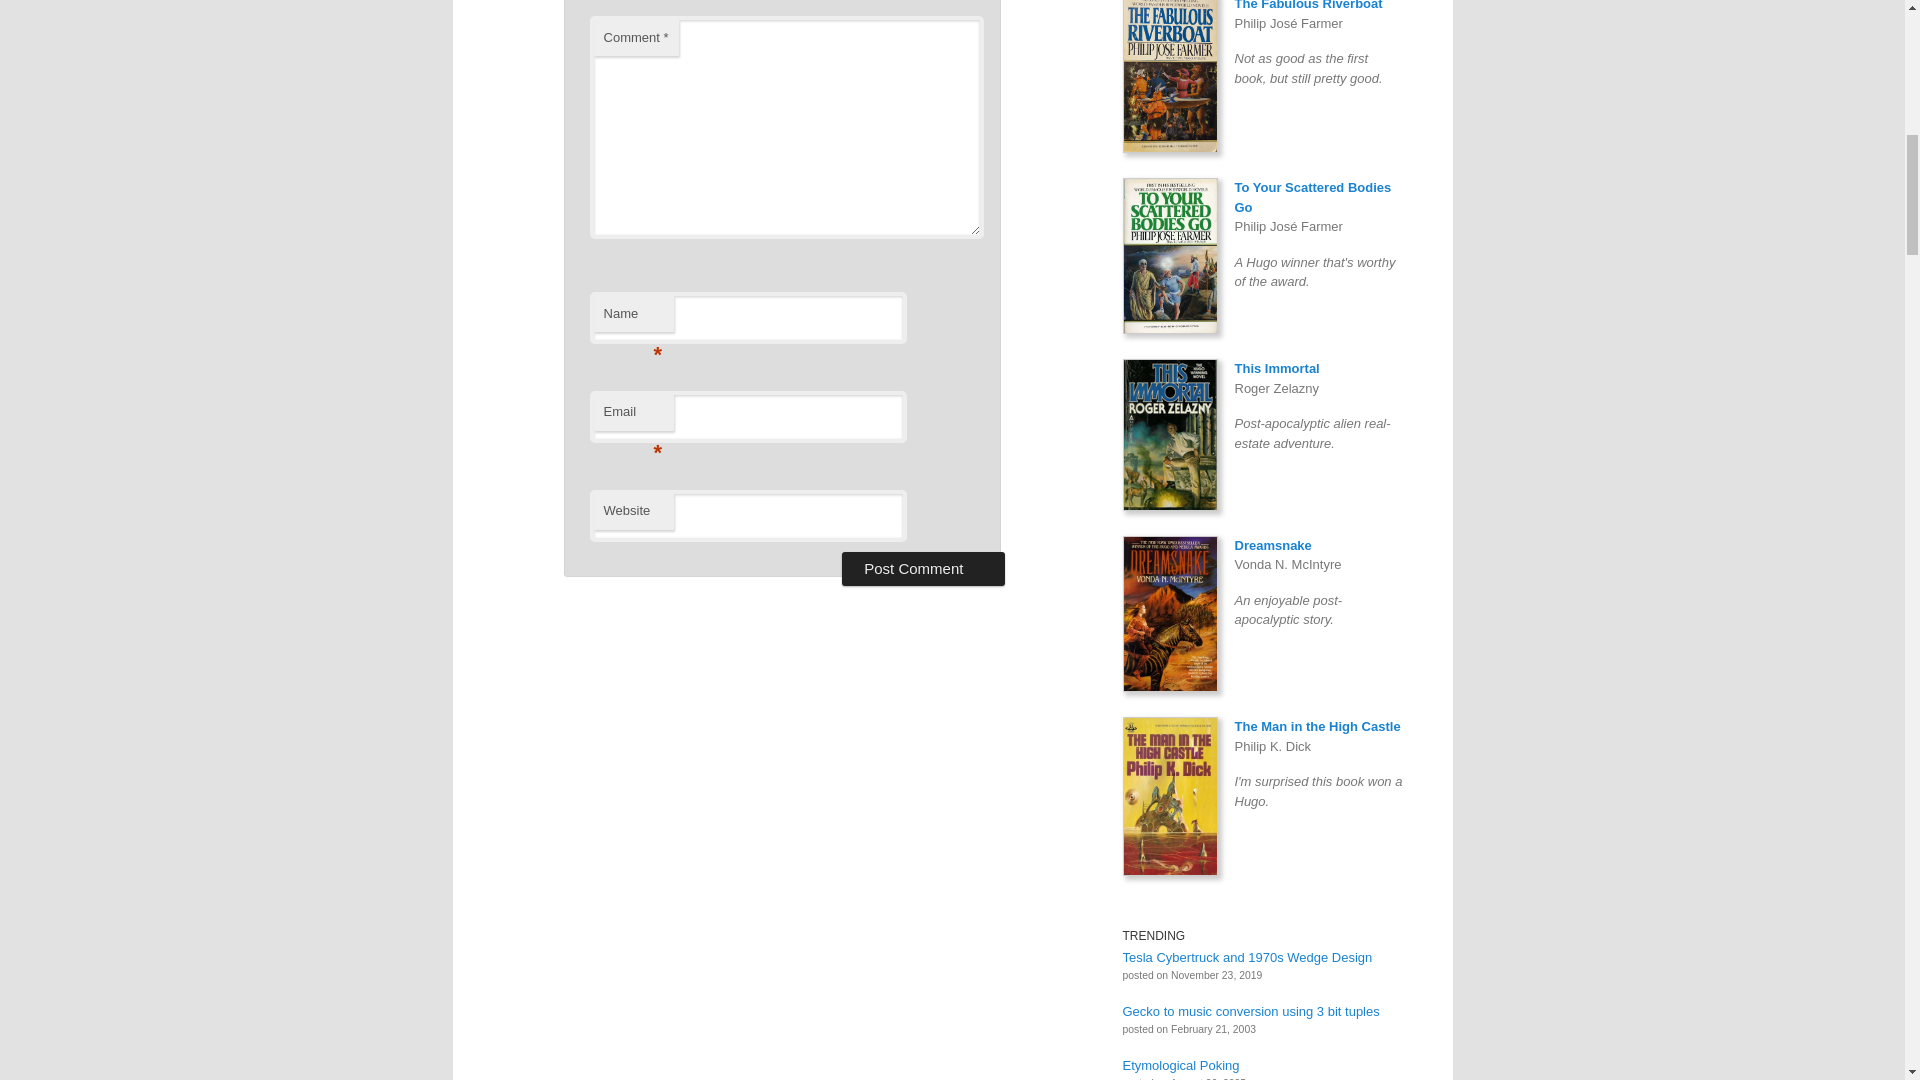  I want to click on The Fabulous Riverboat, so click(1308, 5).